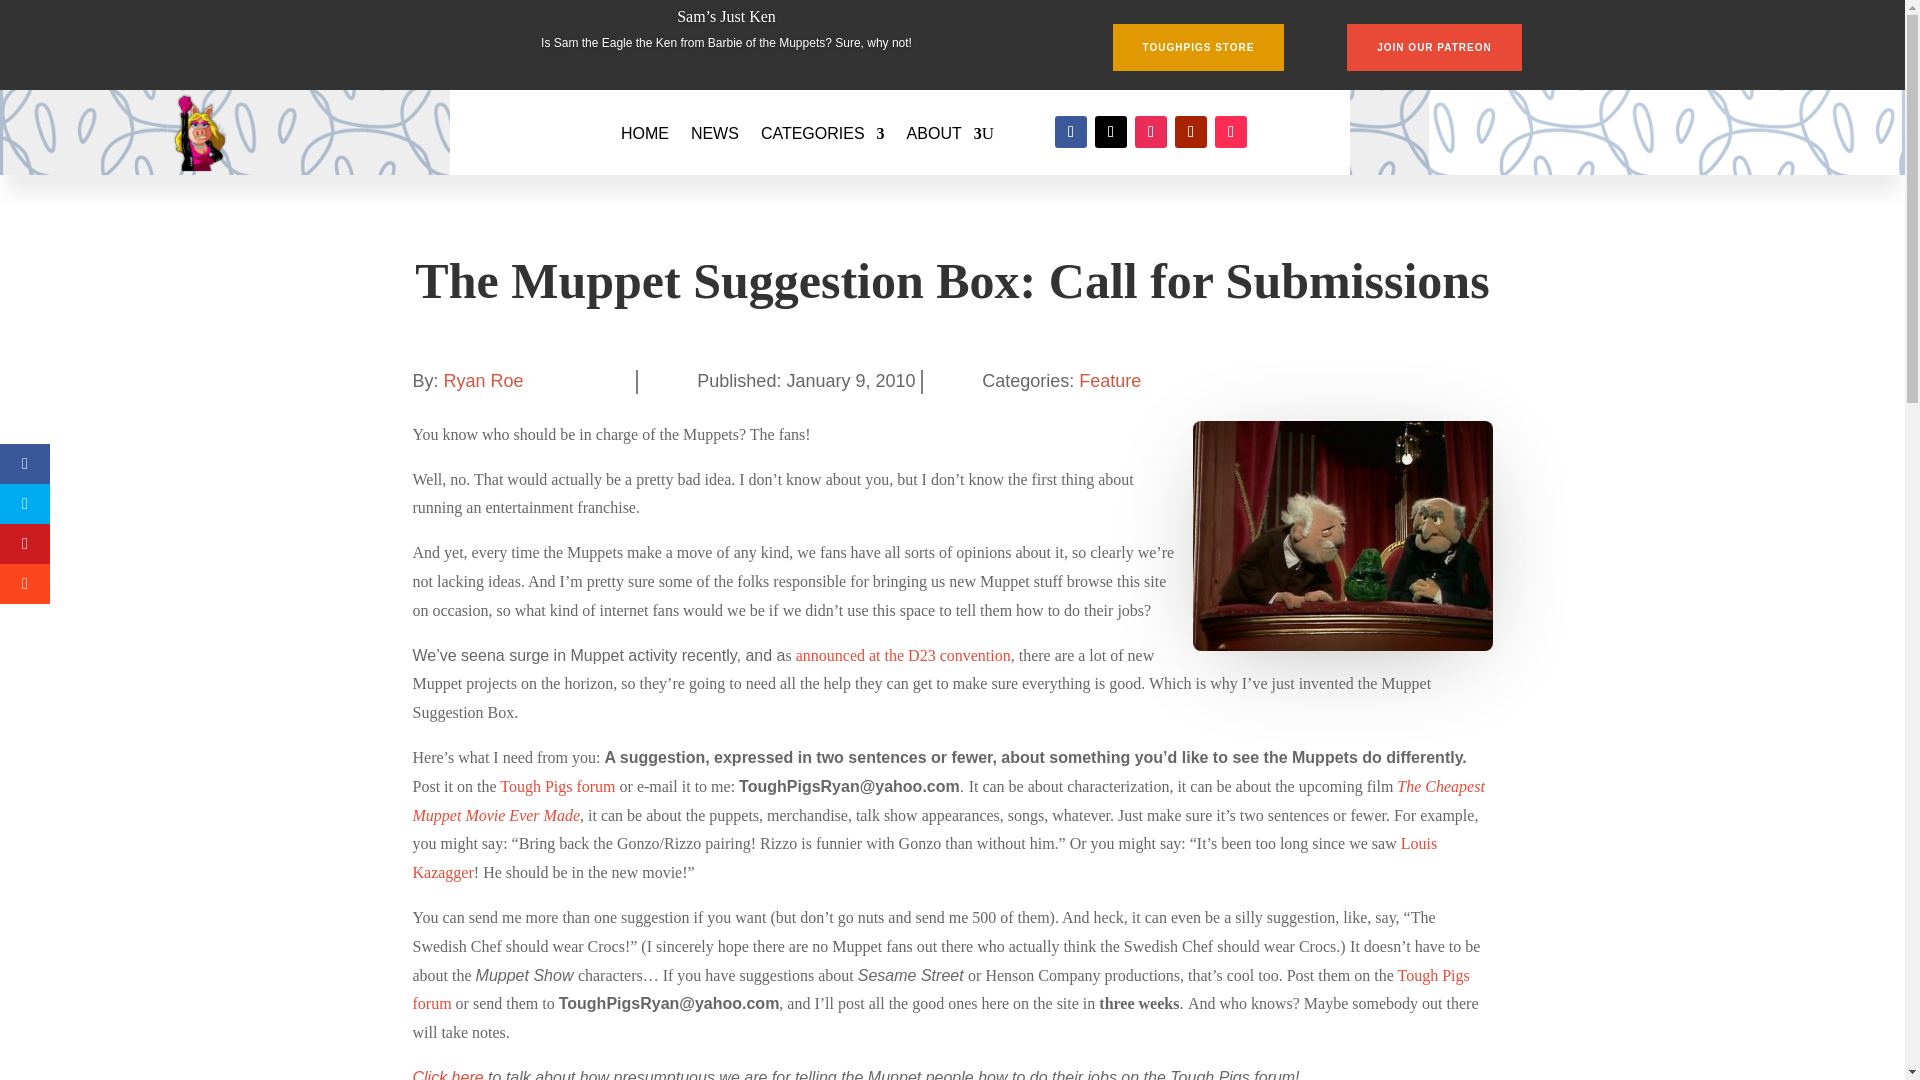 The width and height of the screenshot is (1920, 1080). I want to click on ABOUT, so click(944, 134).